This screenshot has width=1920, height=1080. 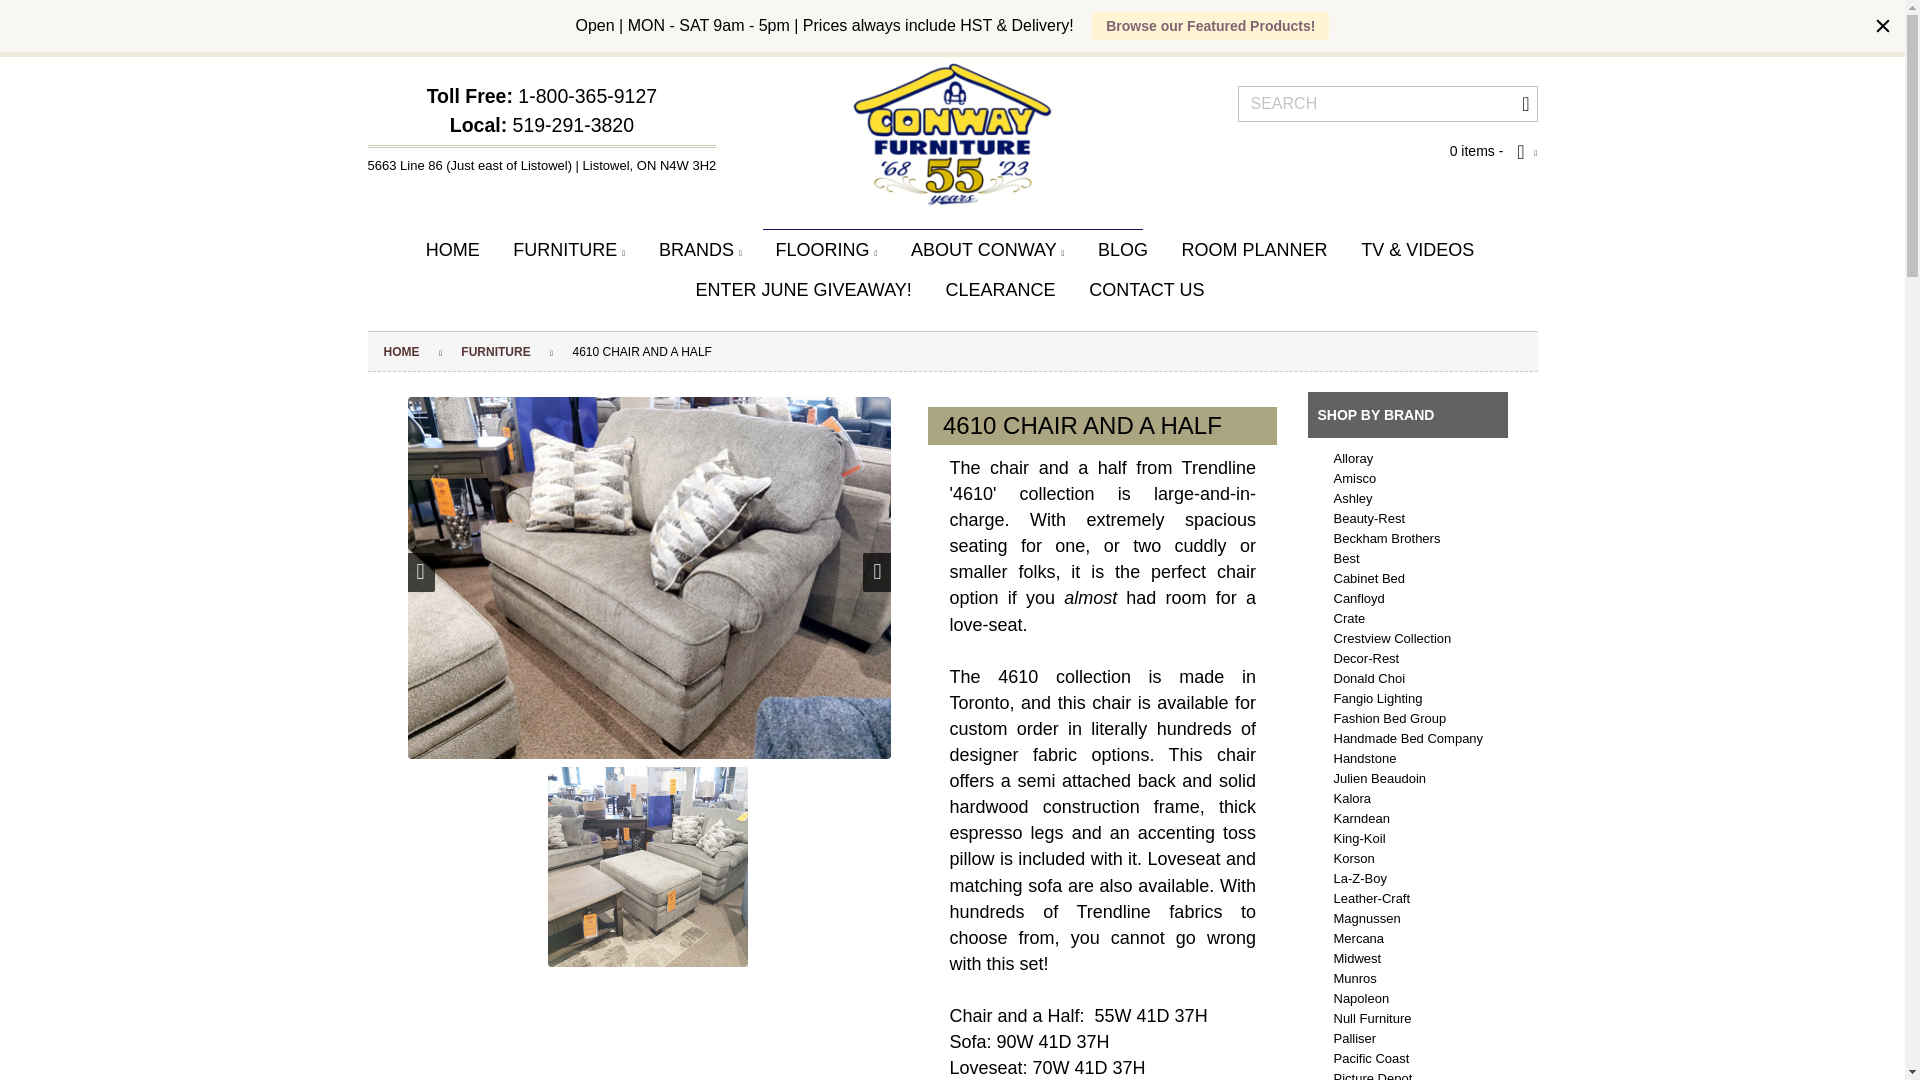 What do you see at coordinates (402, 351) in the screenshot?
I see `Back to the frontpage` at bounding box center [402, 351].